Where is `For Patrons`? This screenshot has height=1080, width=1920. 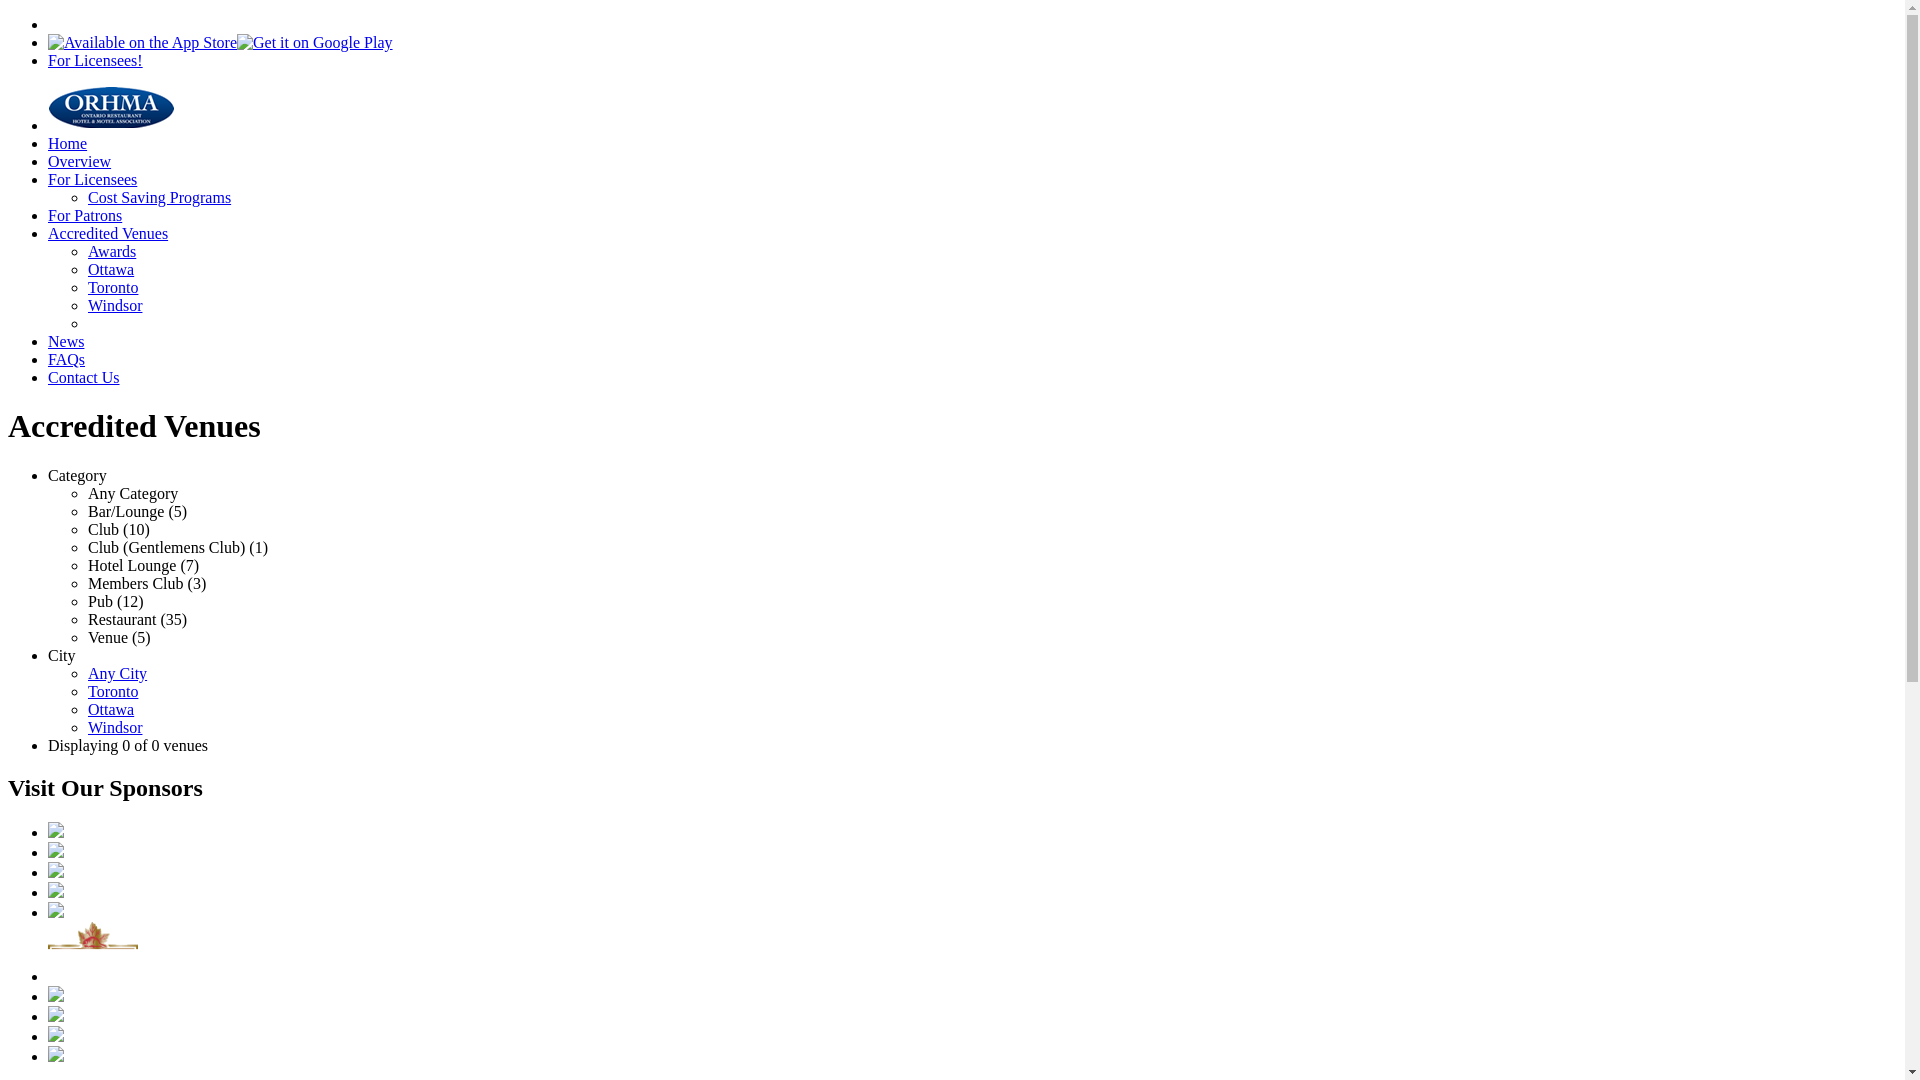
For Patrons is located at coordinates (85, 184).